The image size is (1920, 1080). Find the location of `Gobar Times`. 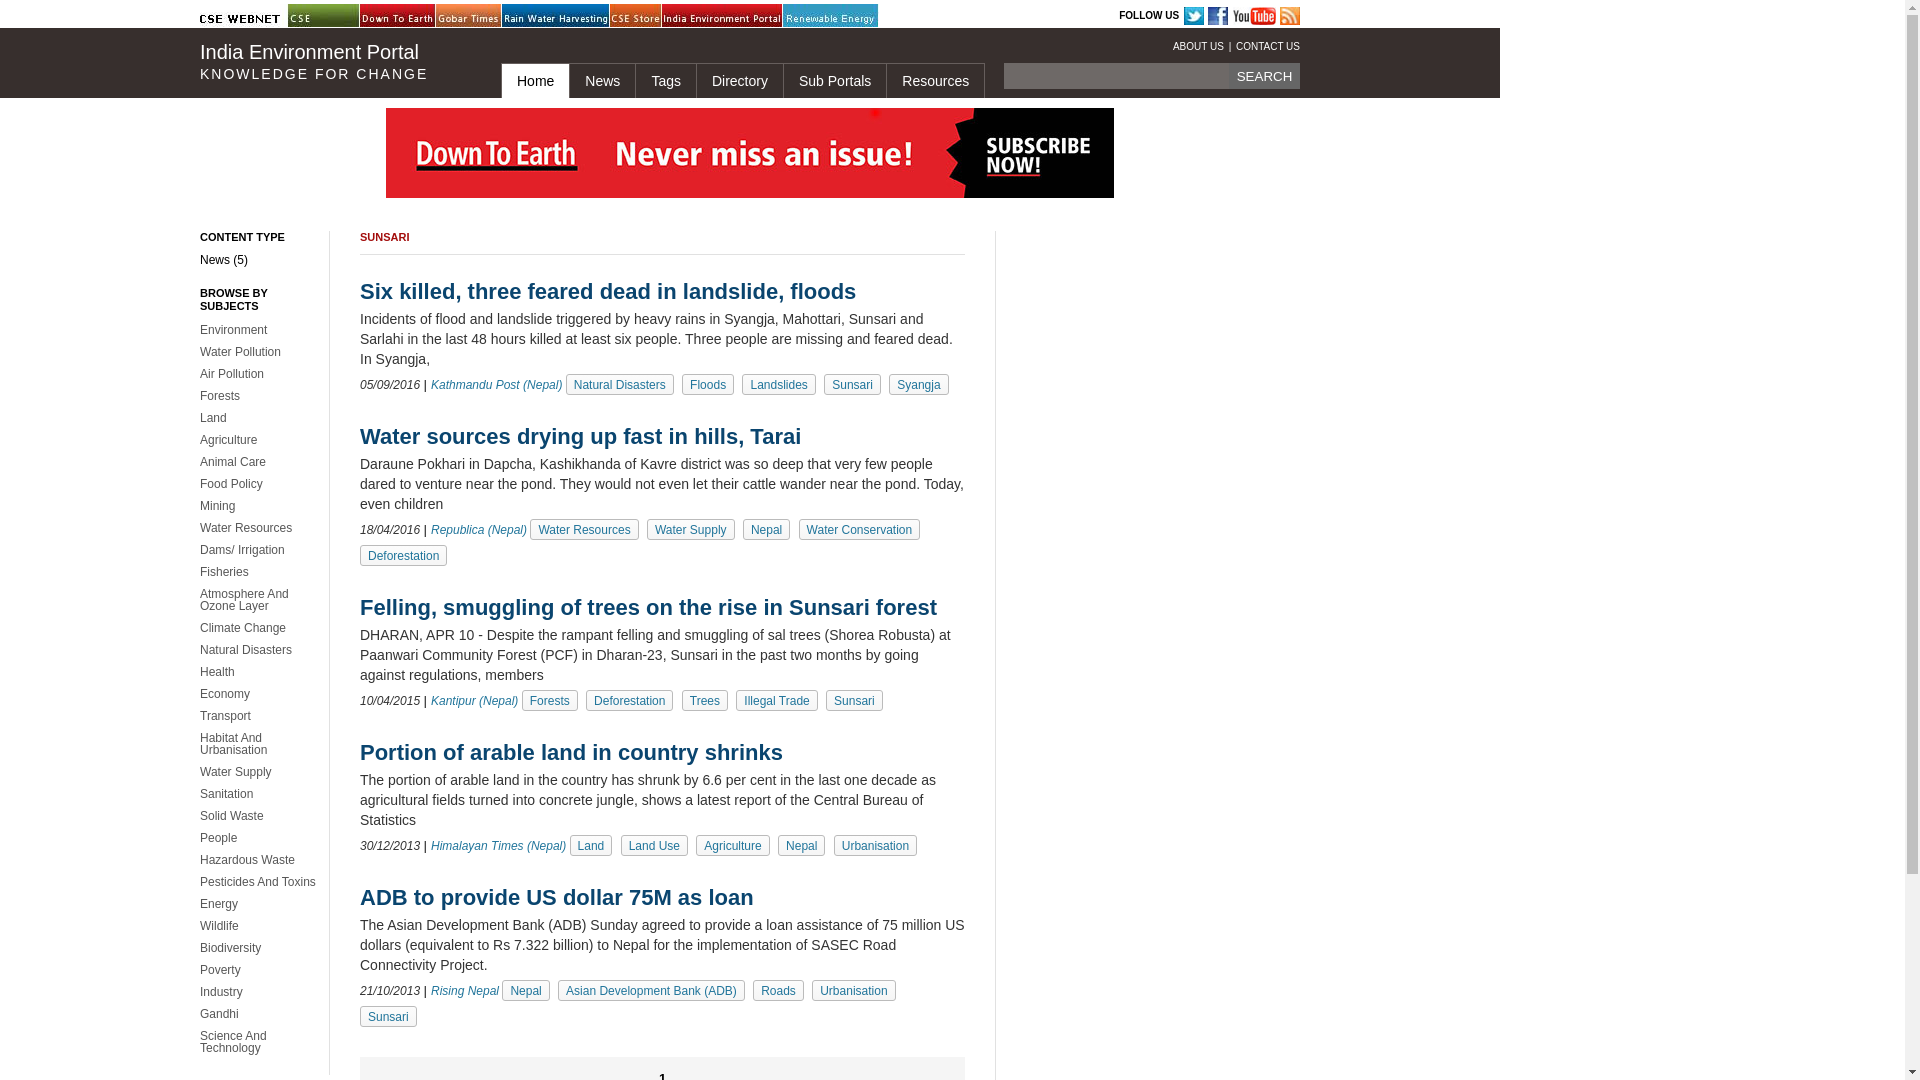

Gobar Times is located at coordinates (485, 16).